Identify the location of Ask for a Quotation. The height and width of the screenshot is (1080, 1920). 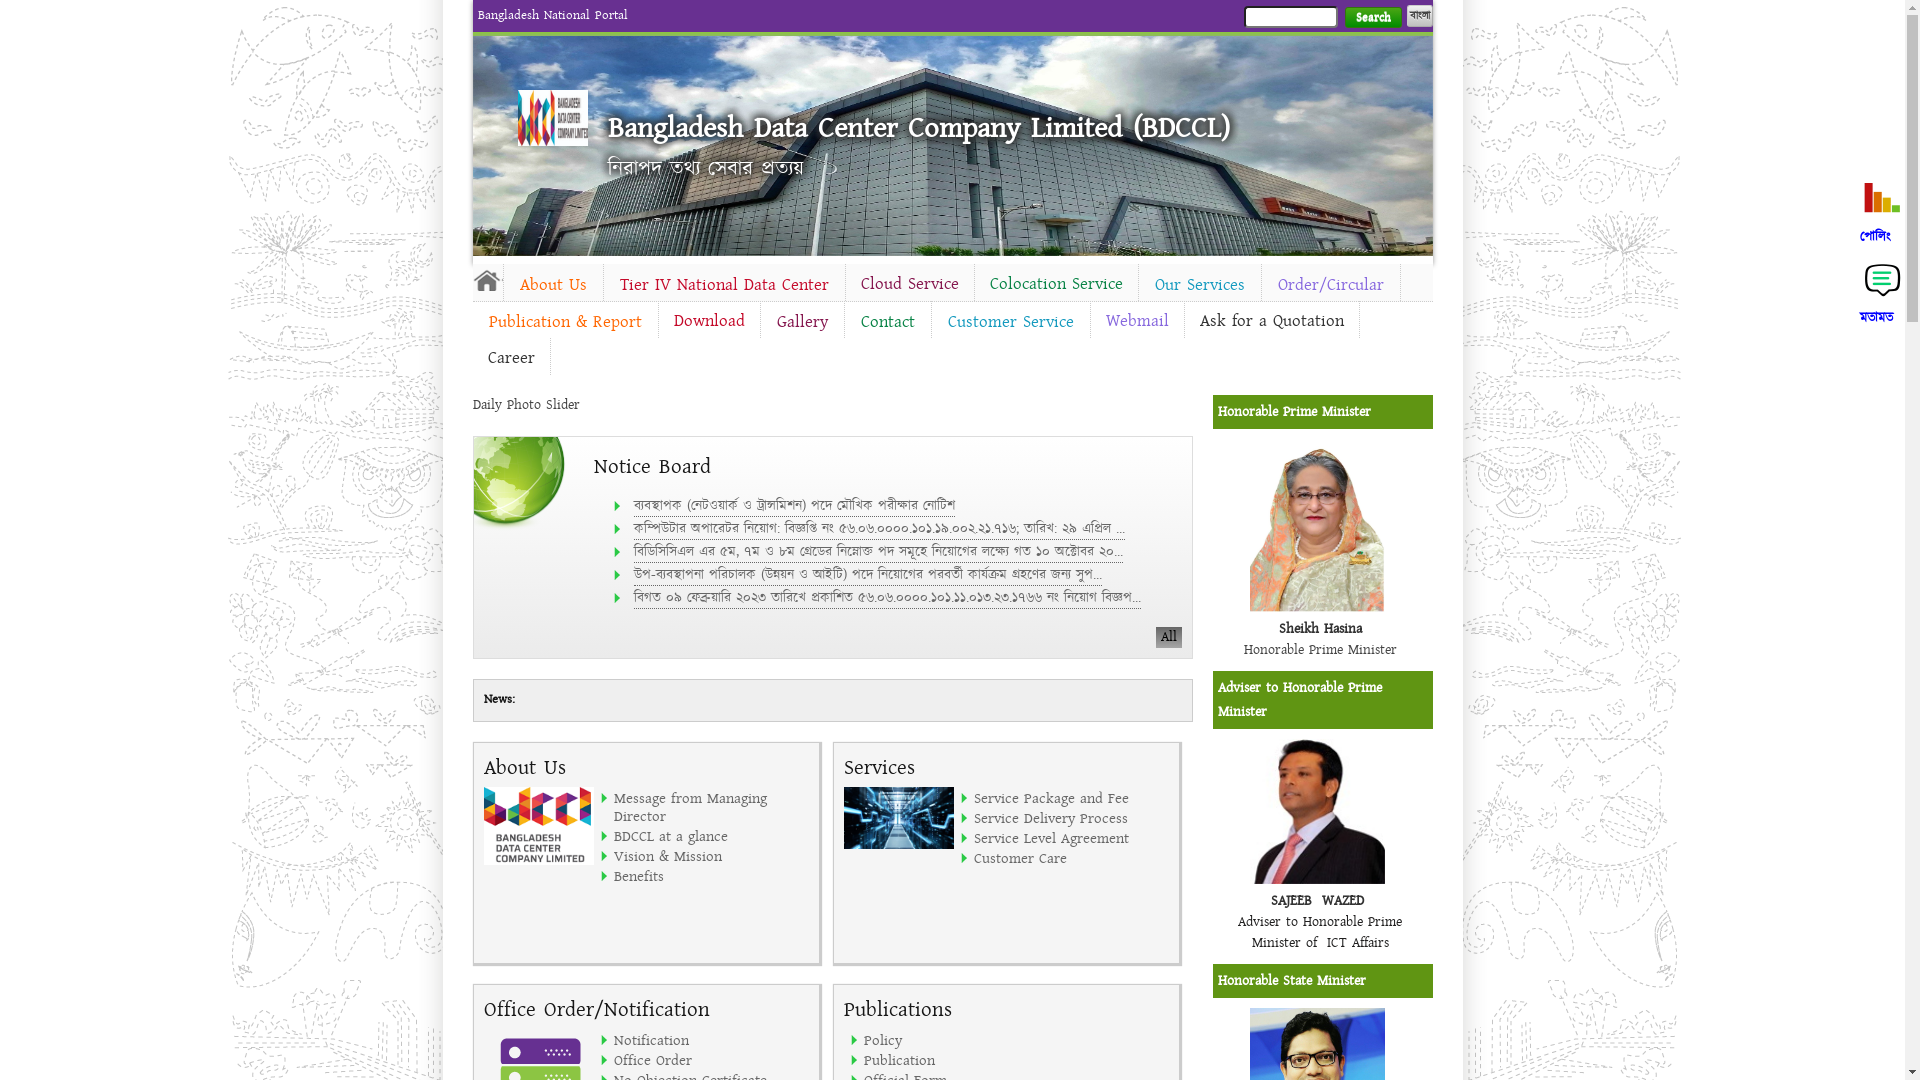
(1271, 321).